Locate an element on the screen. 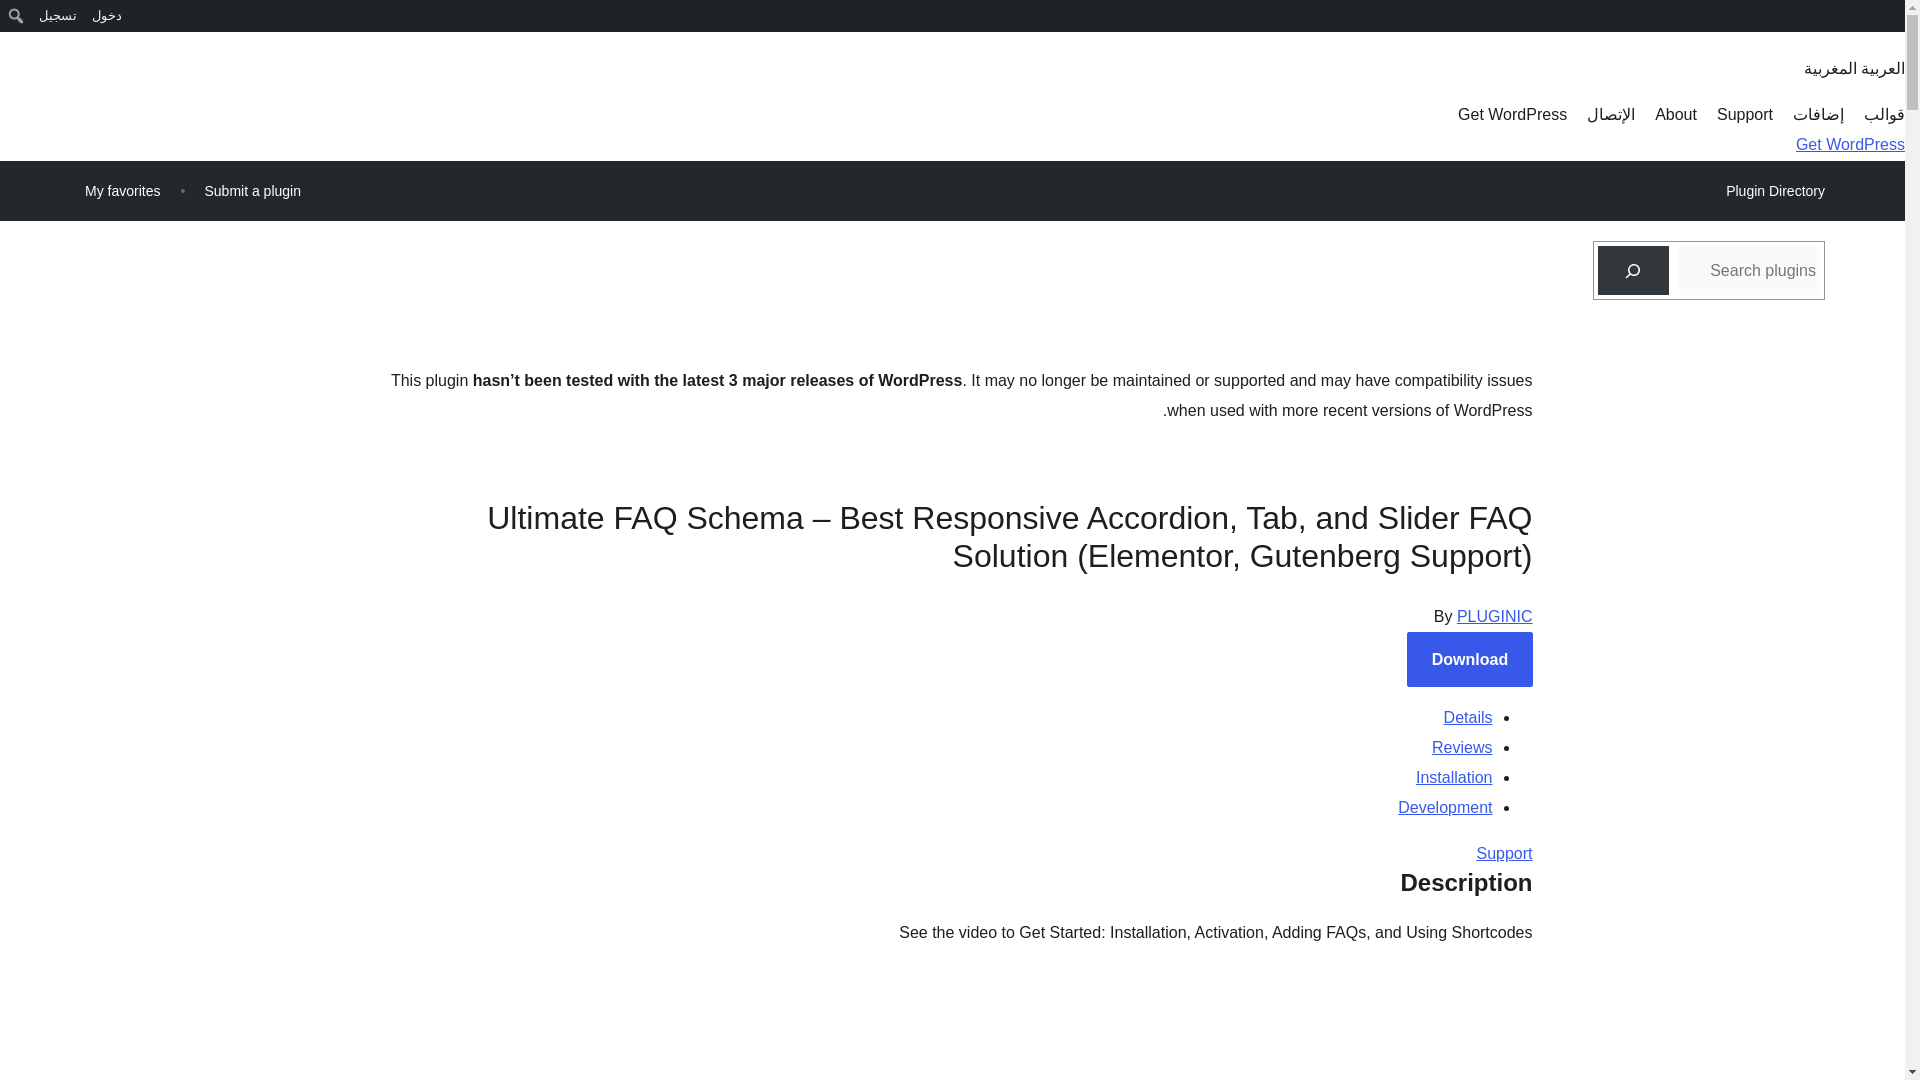 This screenshot has height=1080, width=1920. PLUGINIC is located at coordinates (1494, 616).